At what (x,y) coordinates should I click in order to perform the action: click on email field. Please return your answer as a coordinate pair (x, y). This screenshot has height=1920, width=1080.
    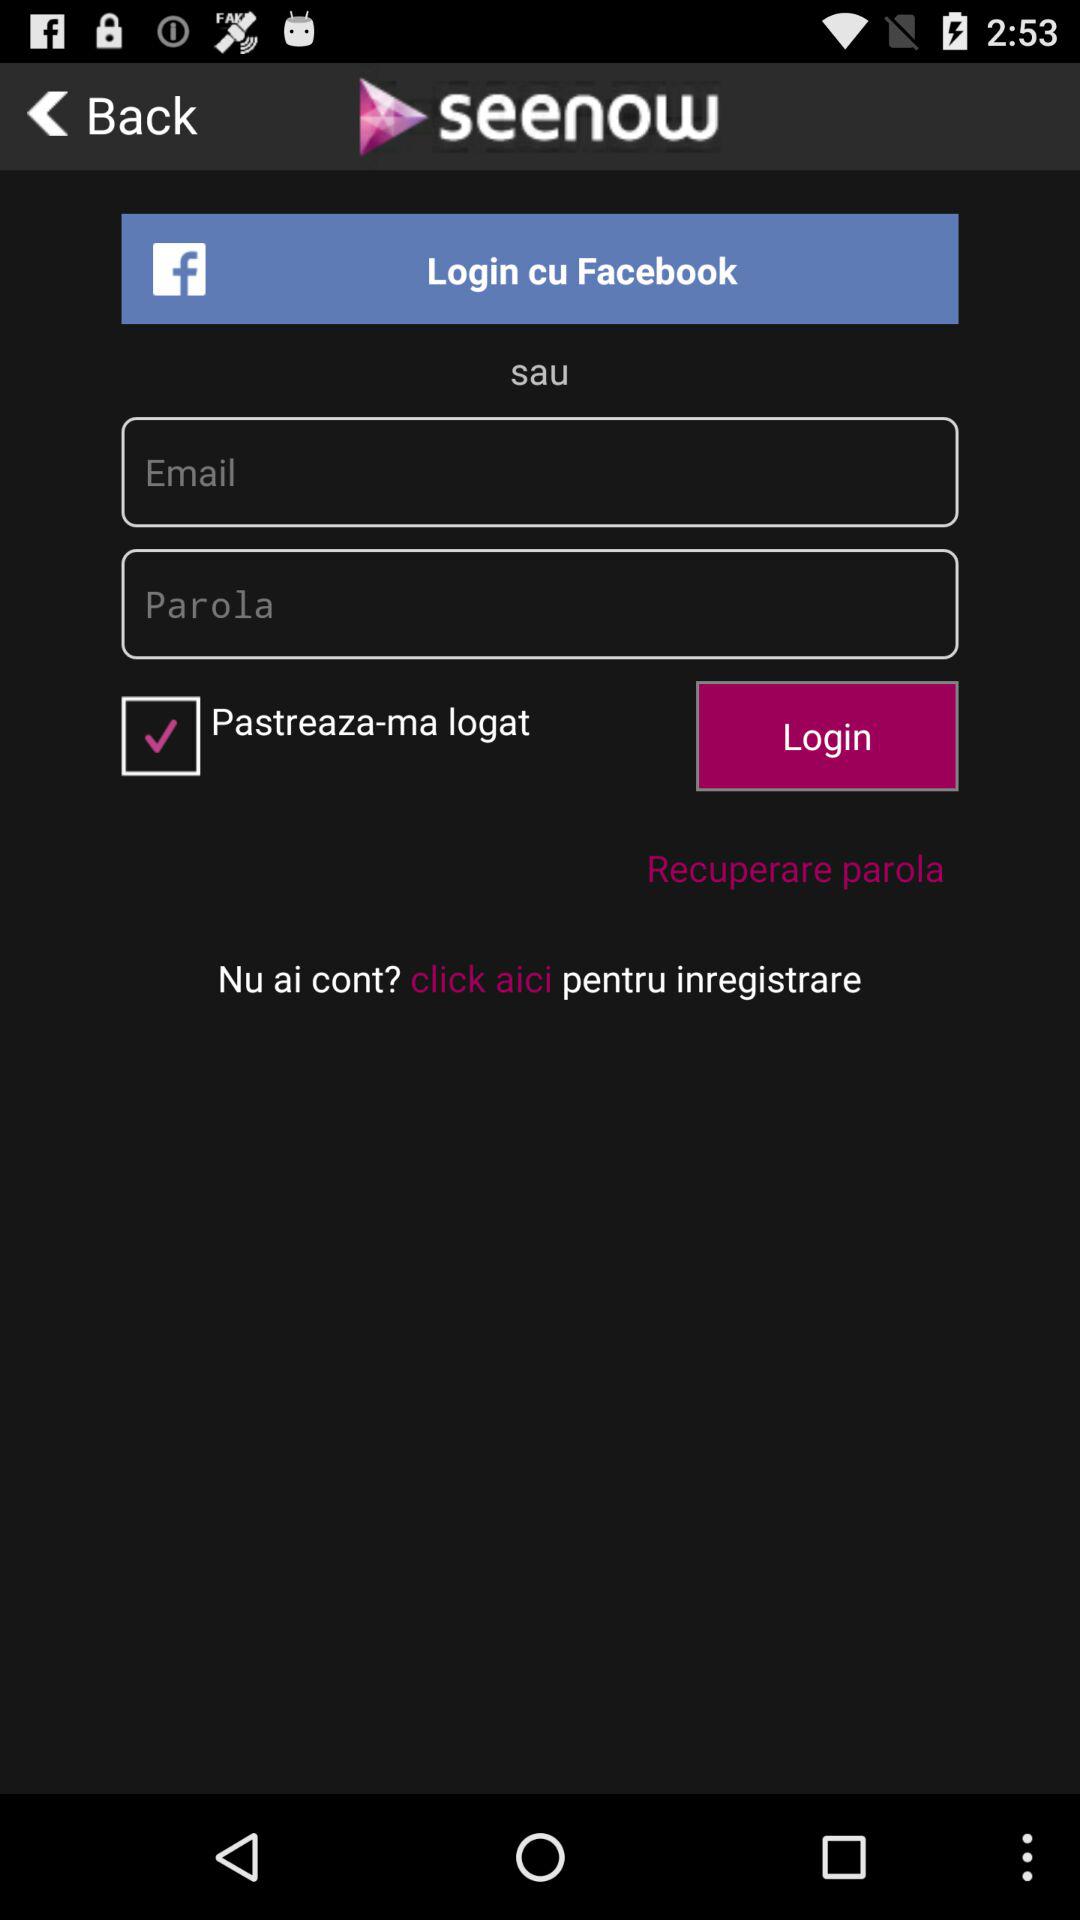
    Looking at the image, I should click on (540, 472).